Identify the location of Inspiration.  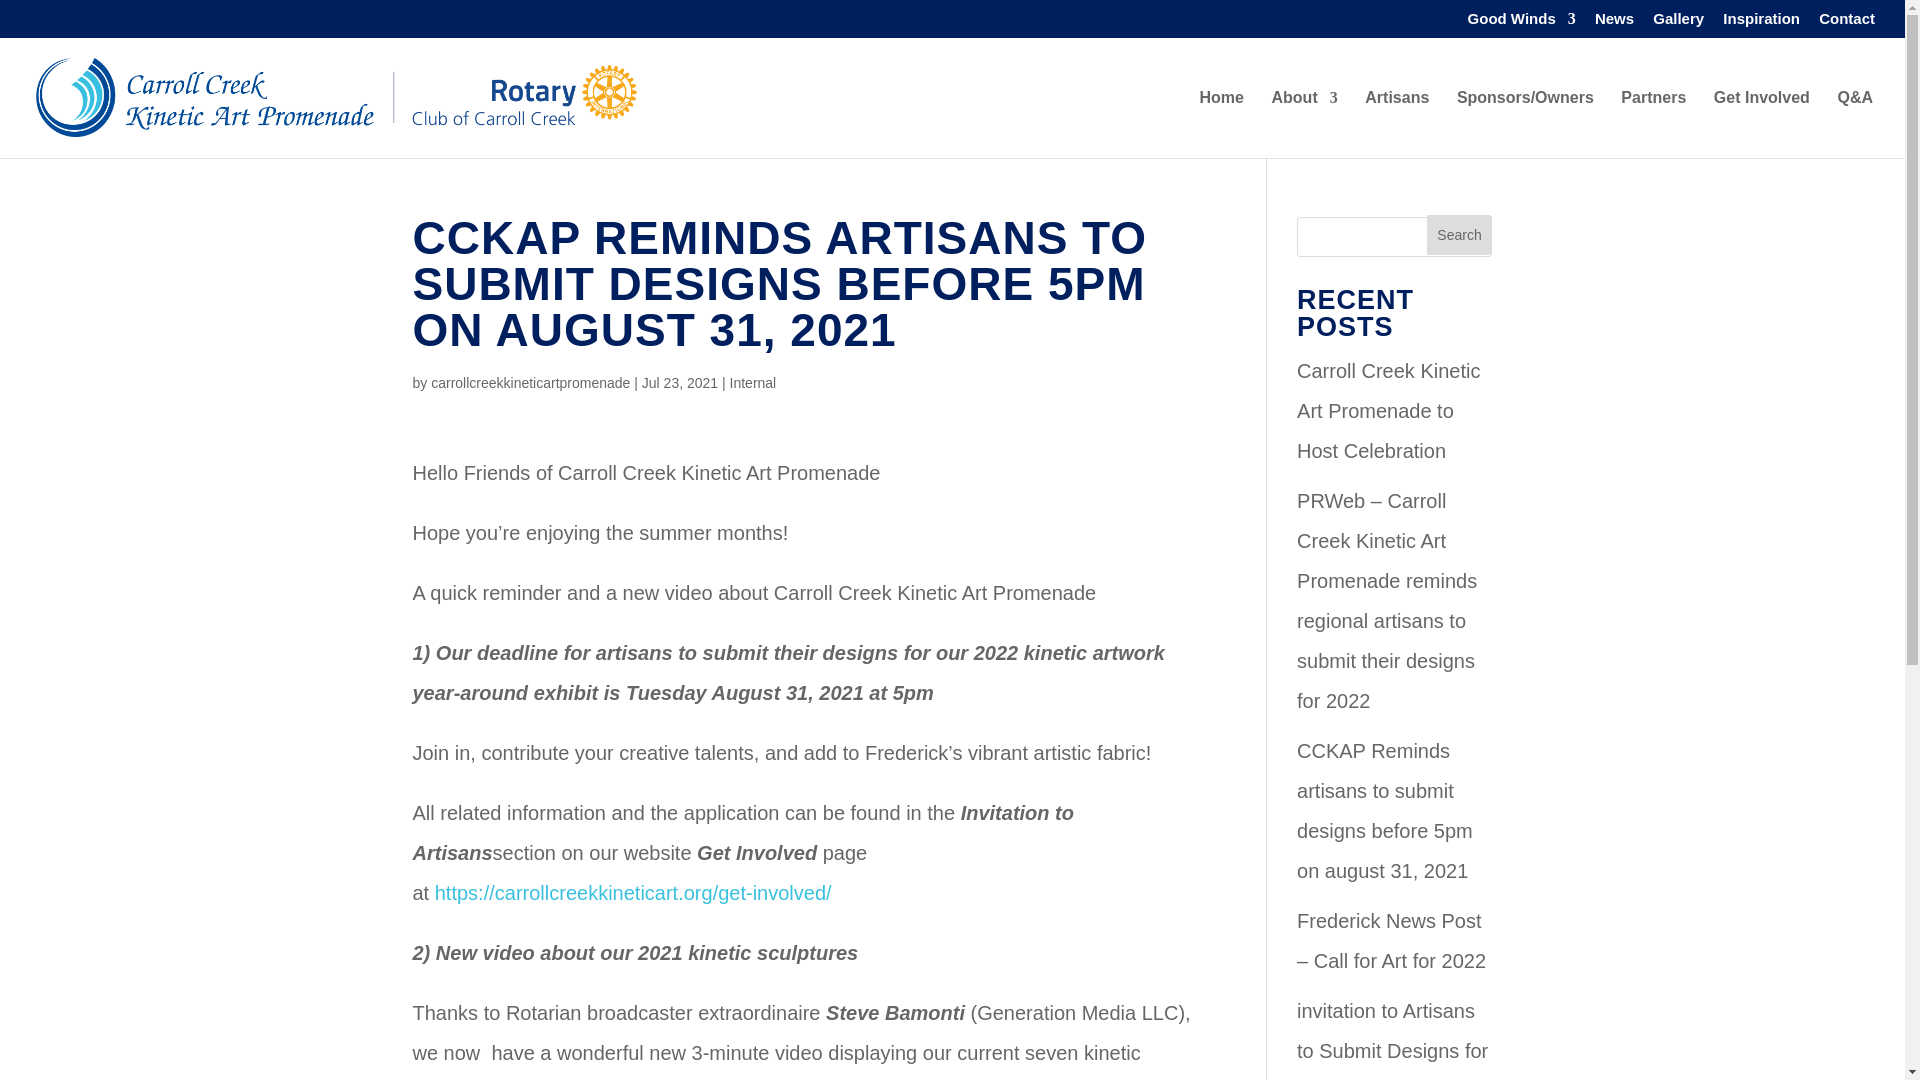
(1761, 23).